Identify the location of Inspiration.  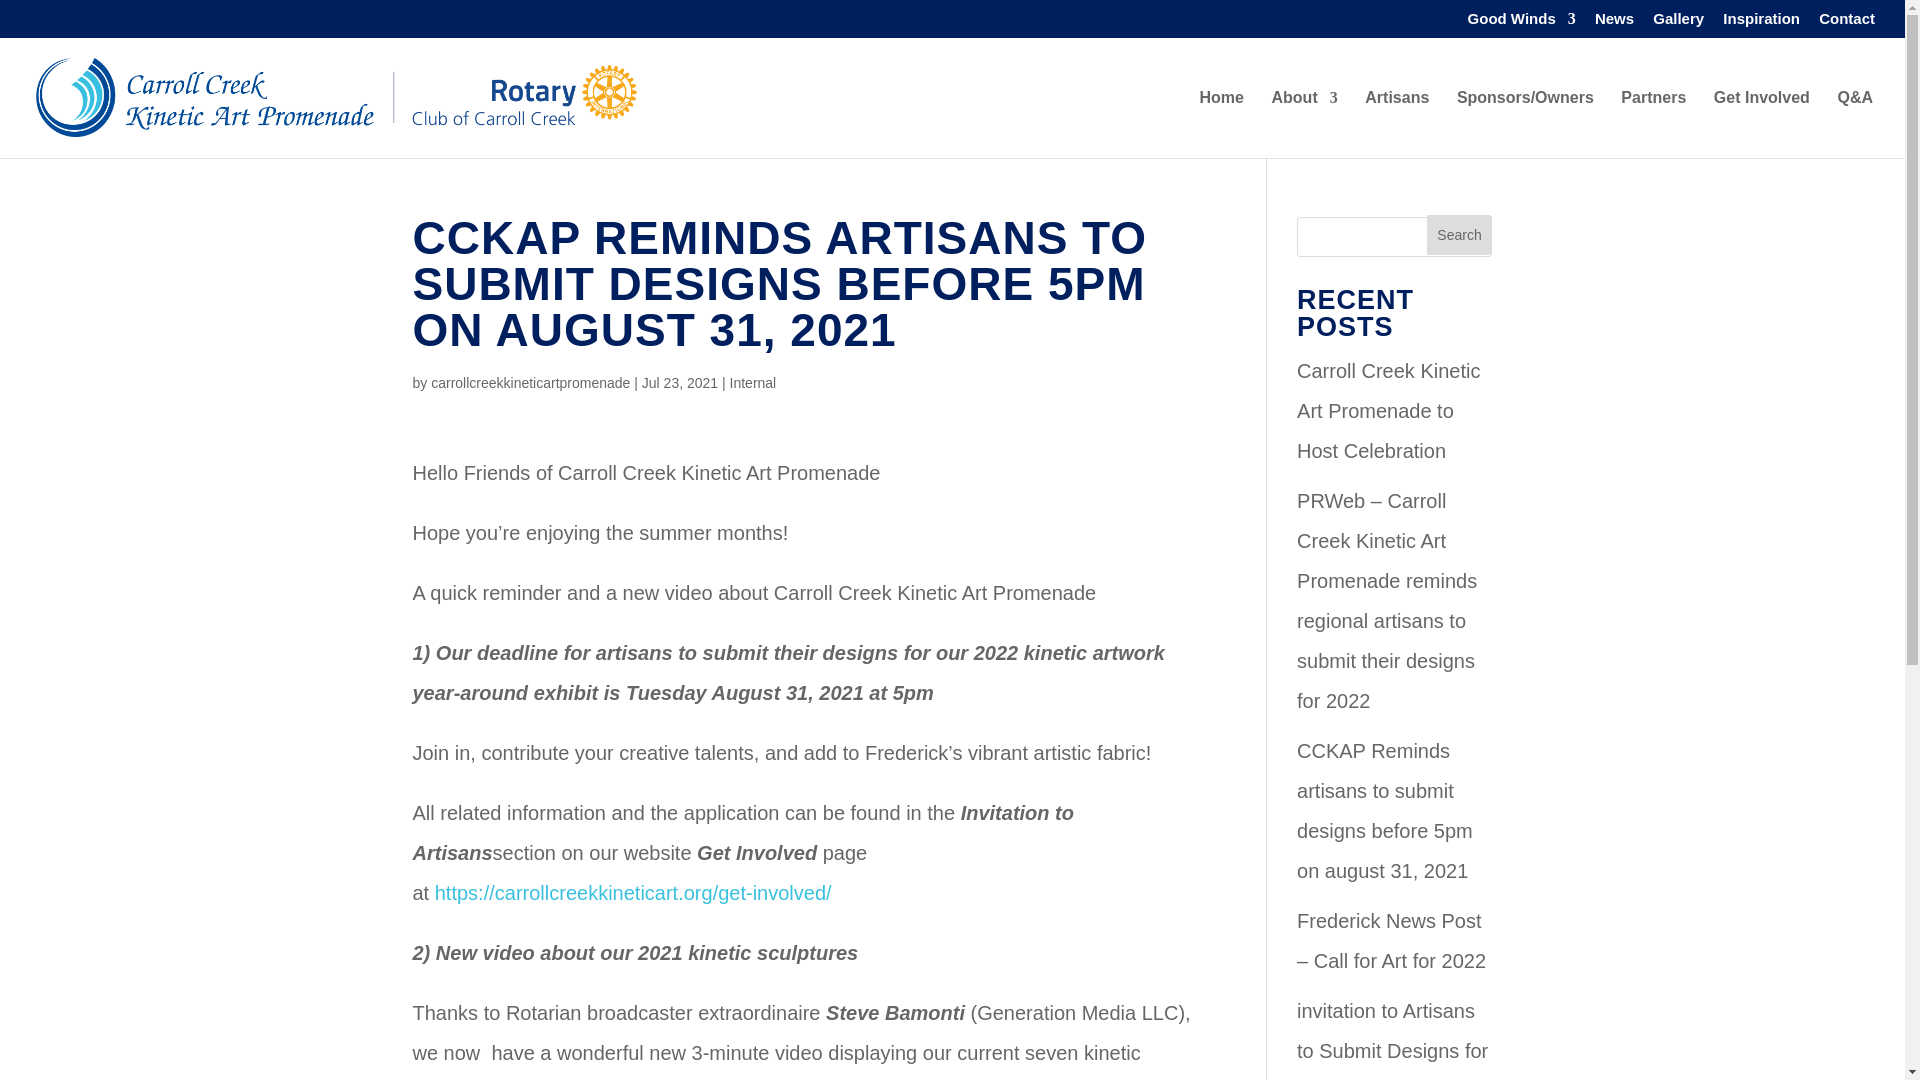
(1761, 23).